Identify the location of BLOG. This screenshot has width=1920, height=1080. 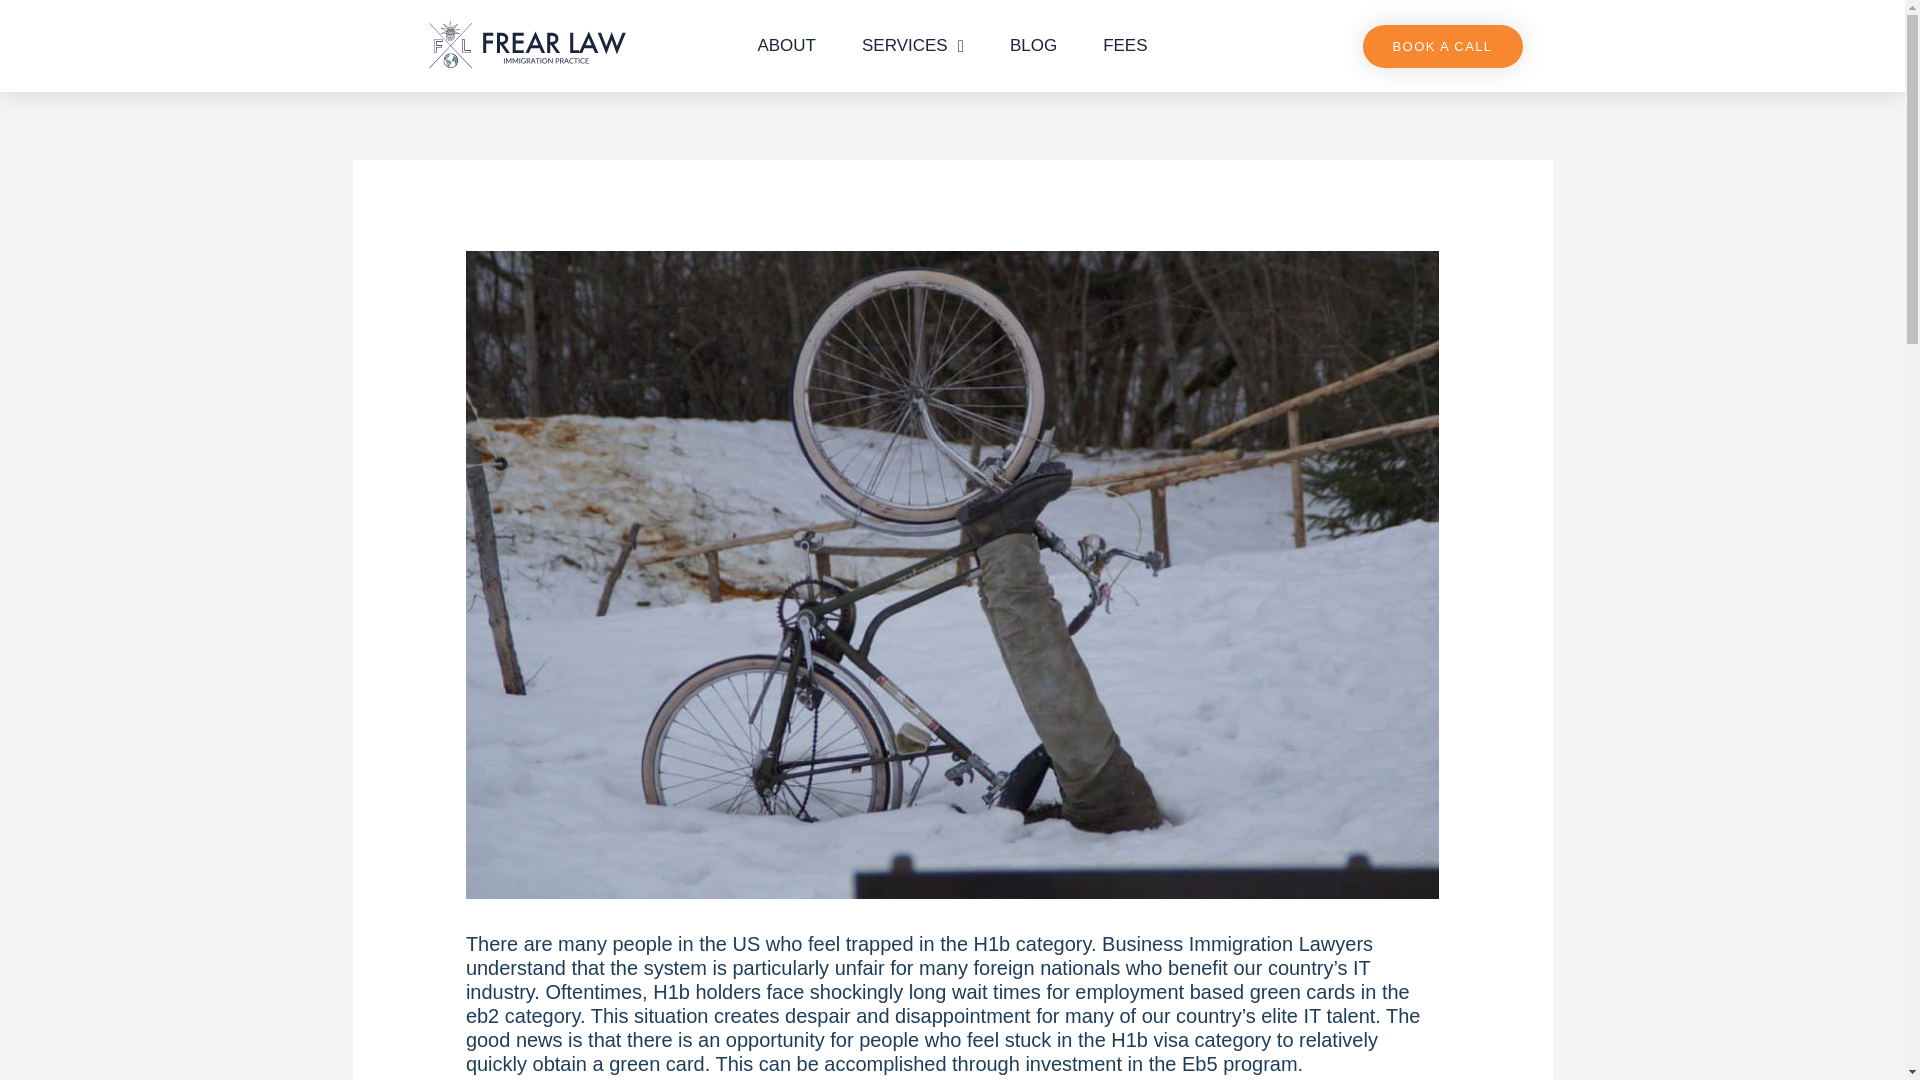
(1034, 46).